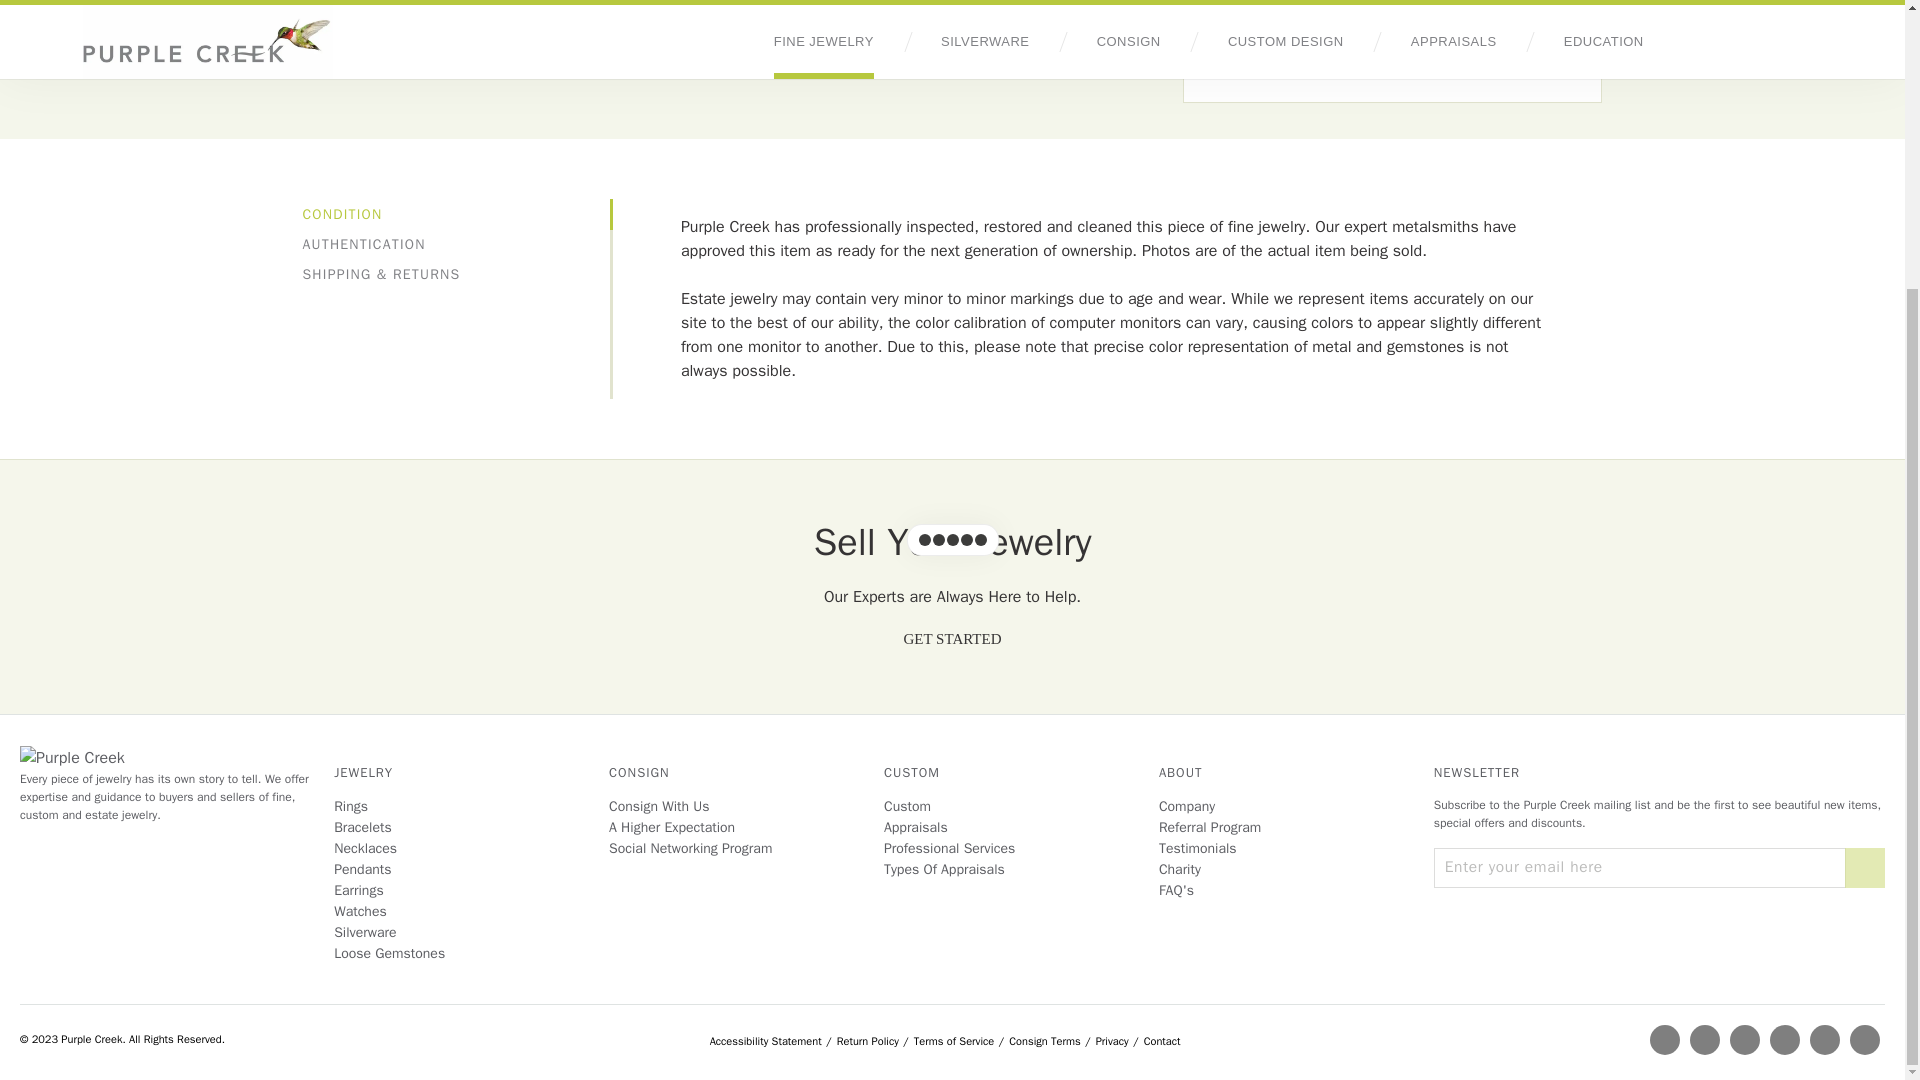 This screenshot has width=1920, height=1080. What do you see at coordinates (1824, 1040) in the screenshot?
I see `Follow us on YouTube` at bounding box center [1824, 1040].